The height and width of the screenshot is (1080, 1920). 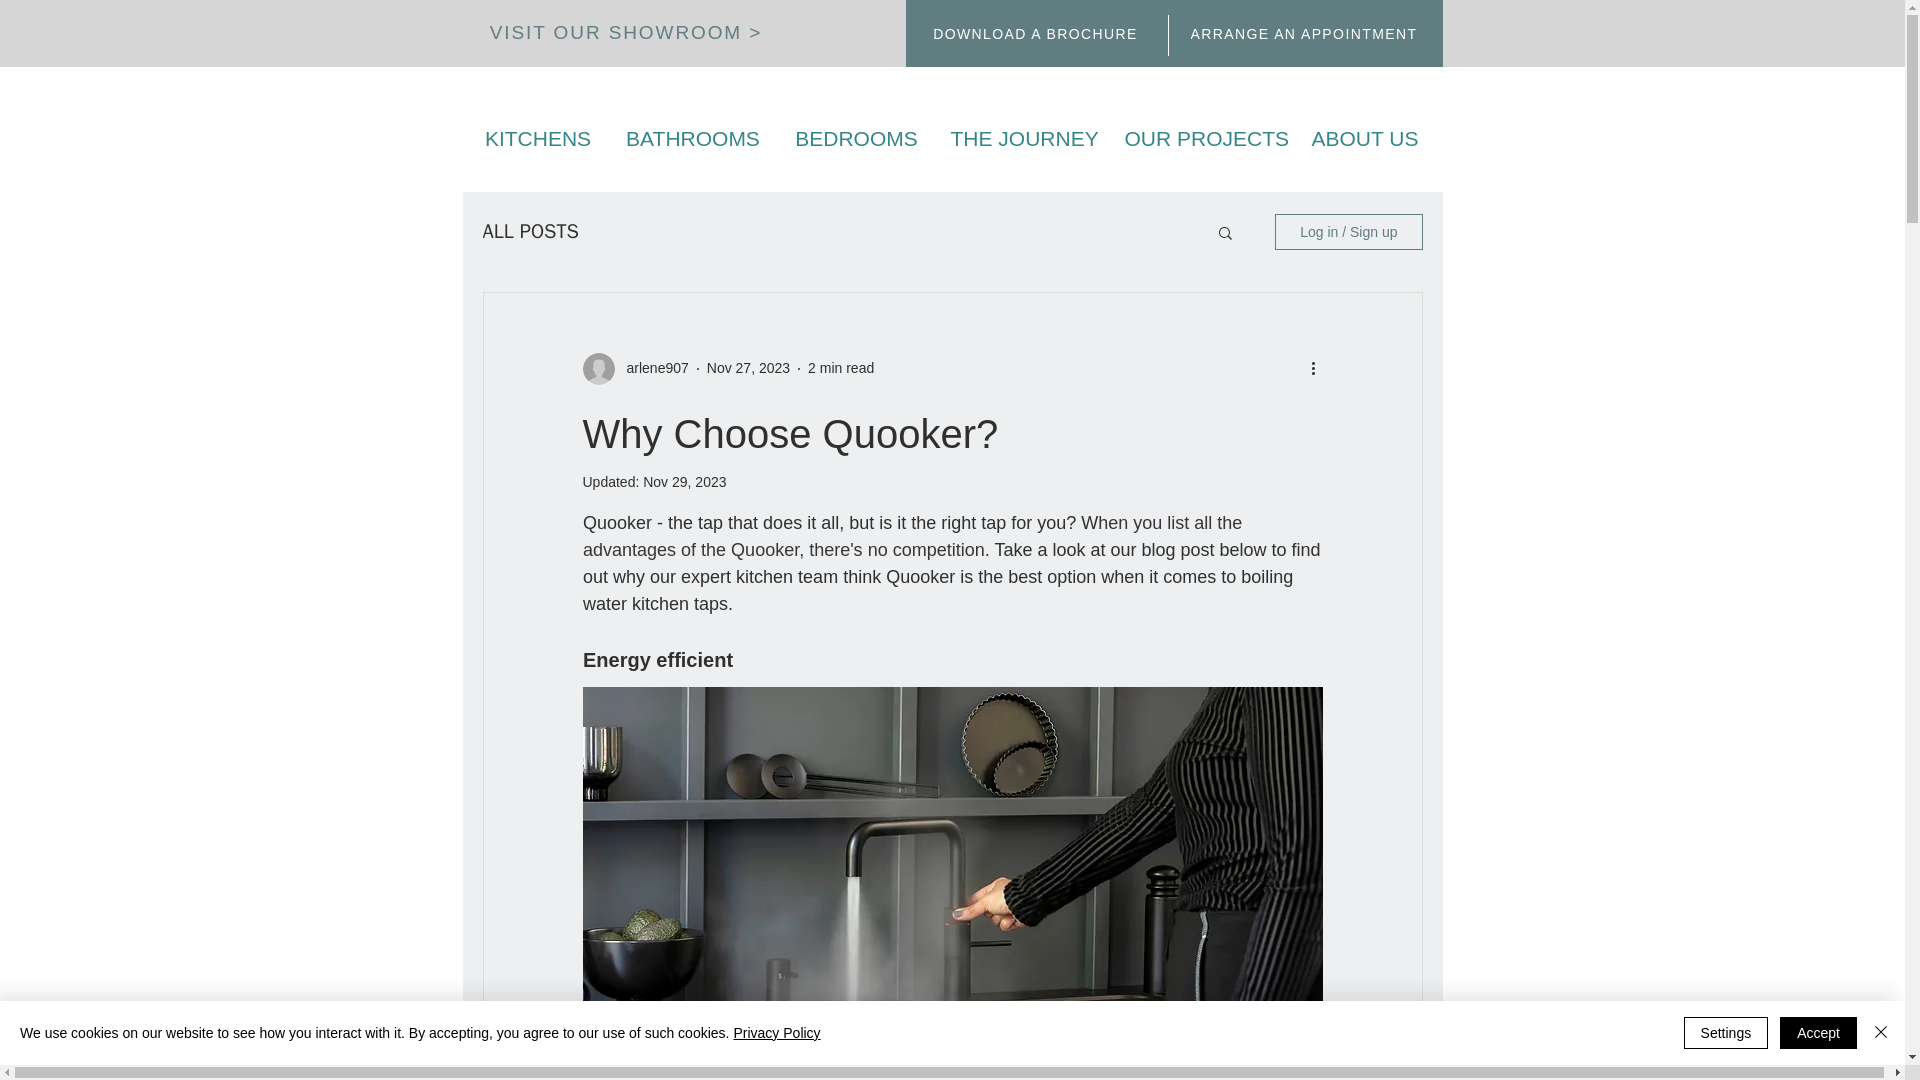 I want to click on ABOUT US, so click(x=1365, y=138).